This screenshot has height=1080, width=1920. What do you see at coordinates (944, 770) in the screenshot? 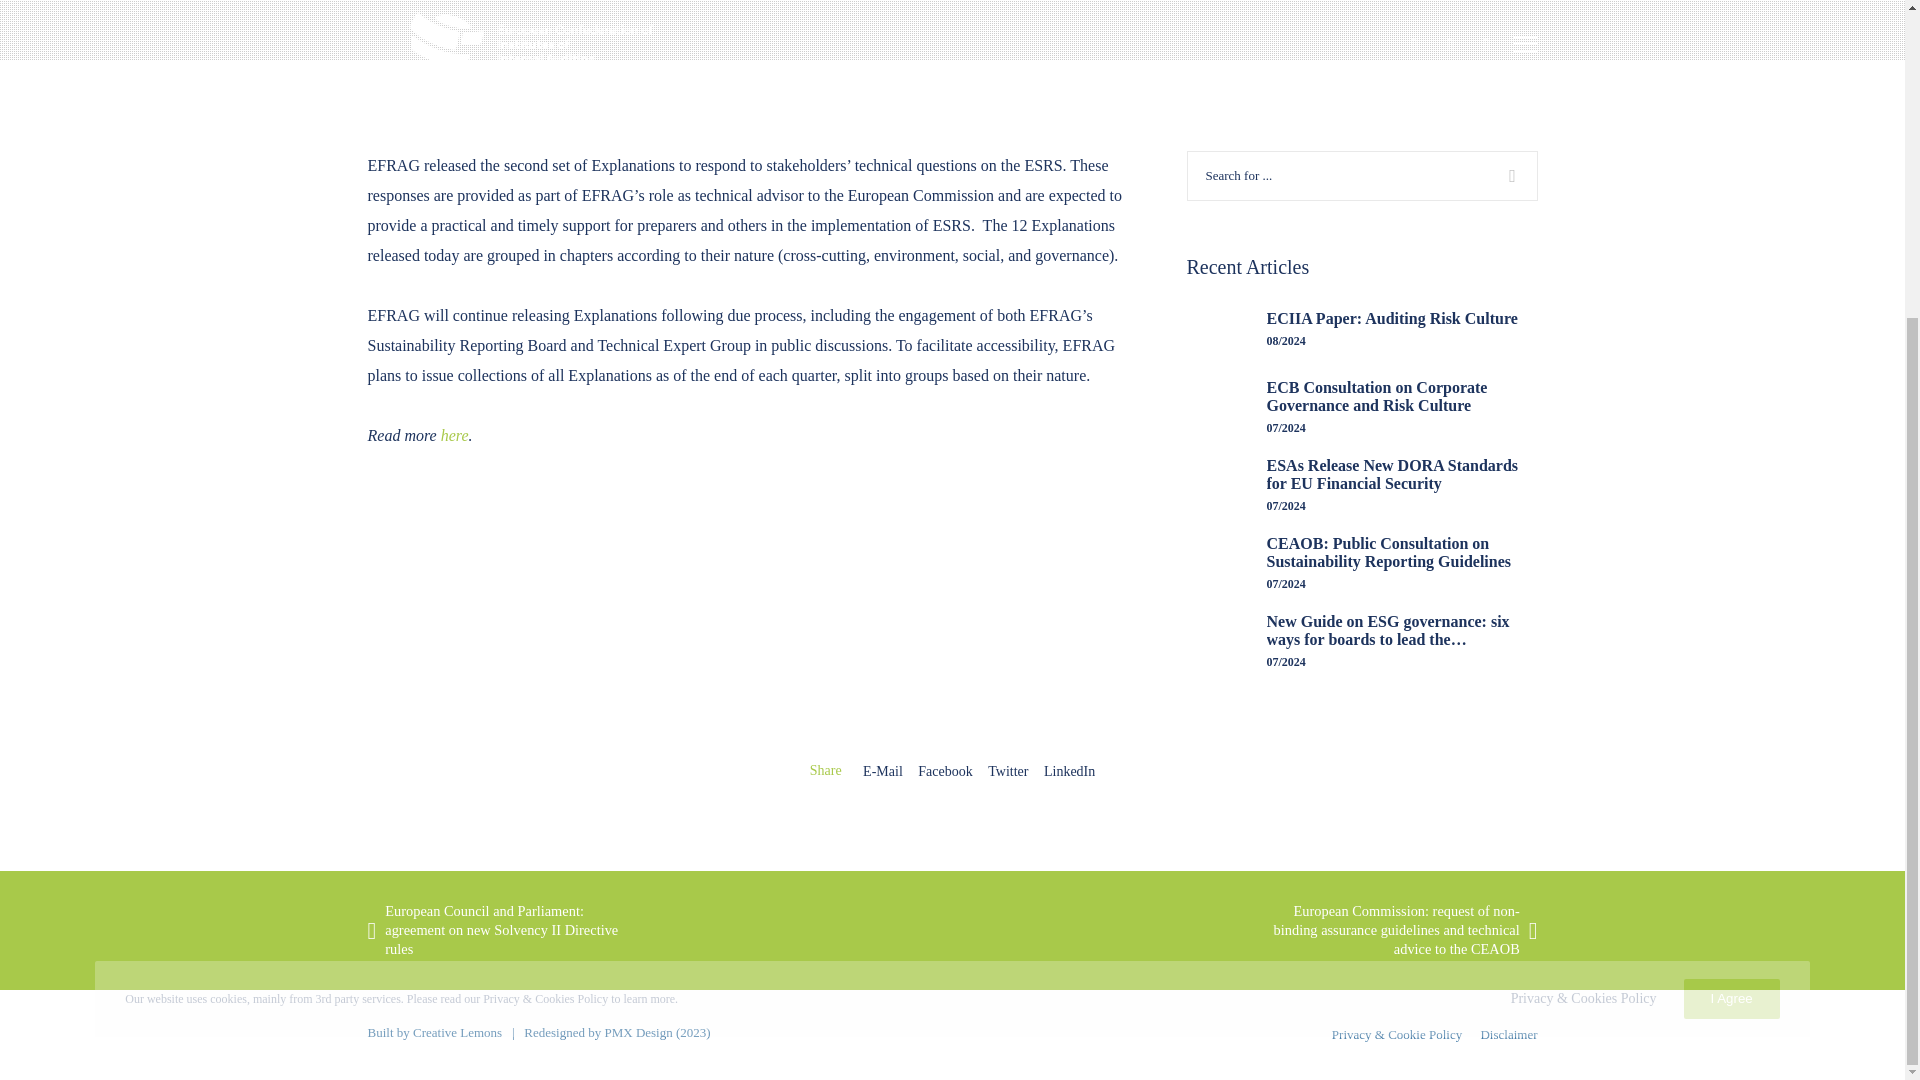
I see `Facebook` at bounding box center [944, 770].